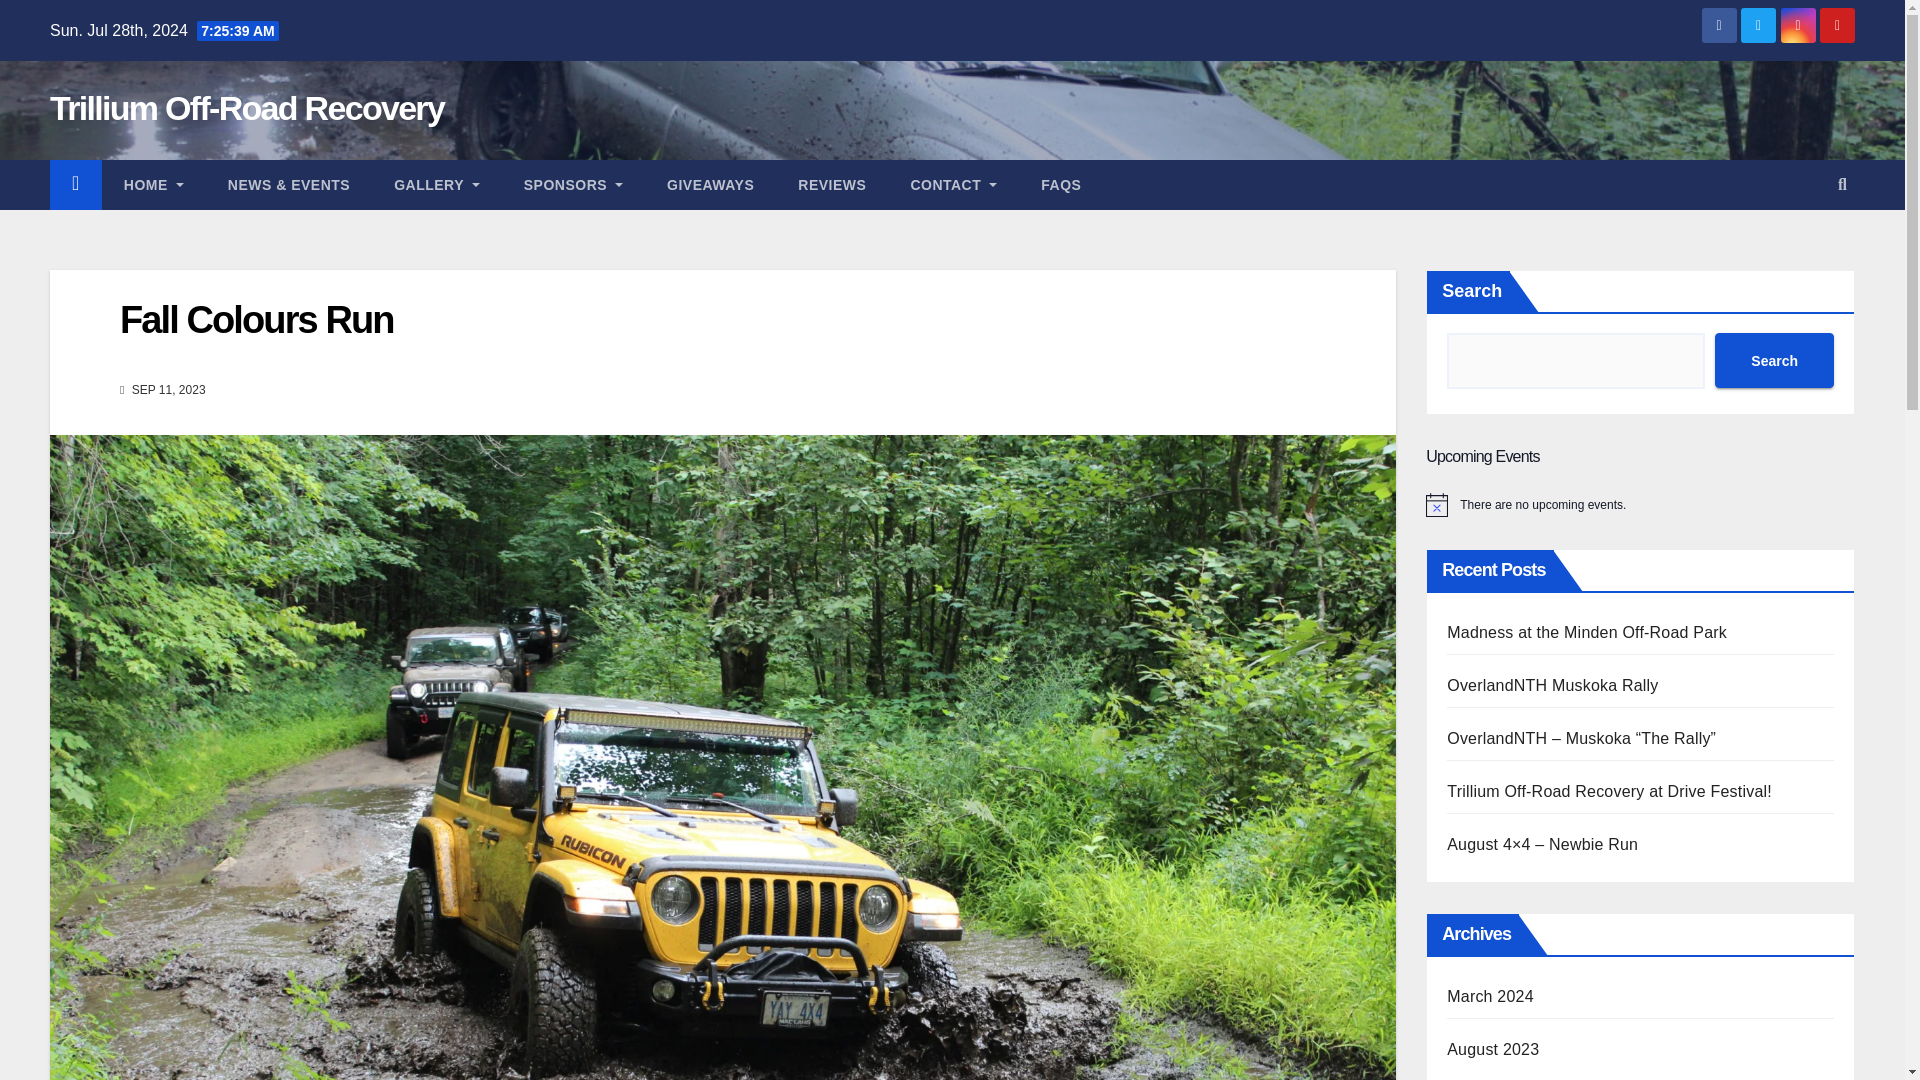  What do you see at coordinates (246, 108) in the screenshot?
I see `Trillium Off-Road Recovery` at bounding box center [246, 108].